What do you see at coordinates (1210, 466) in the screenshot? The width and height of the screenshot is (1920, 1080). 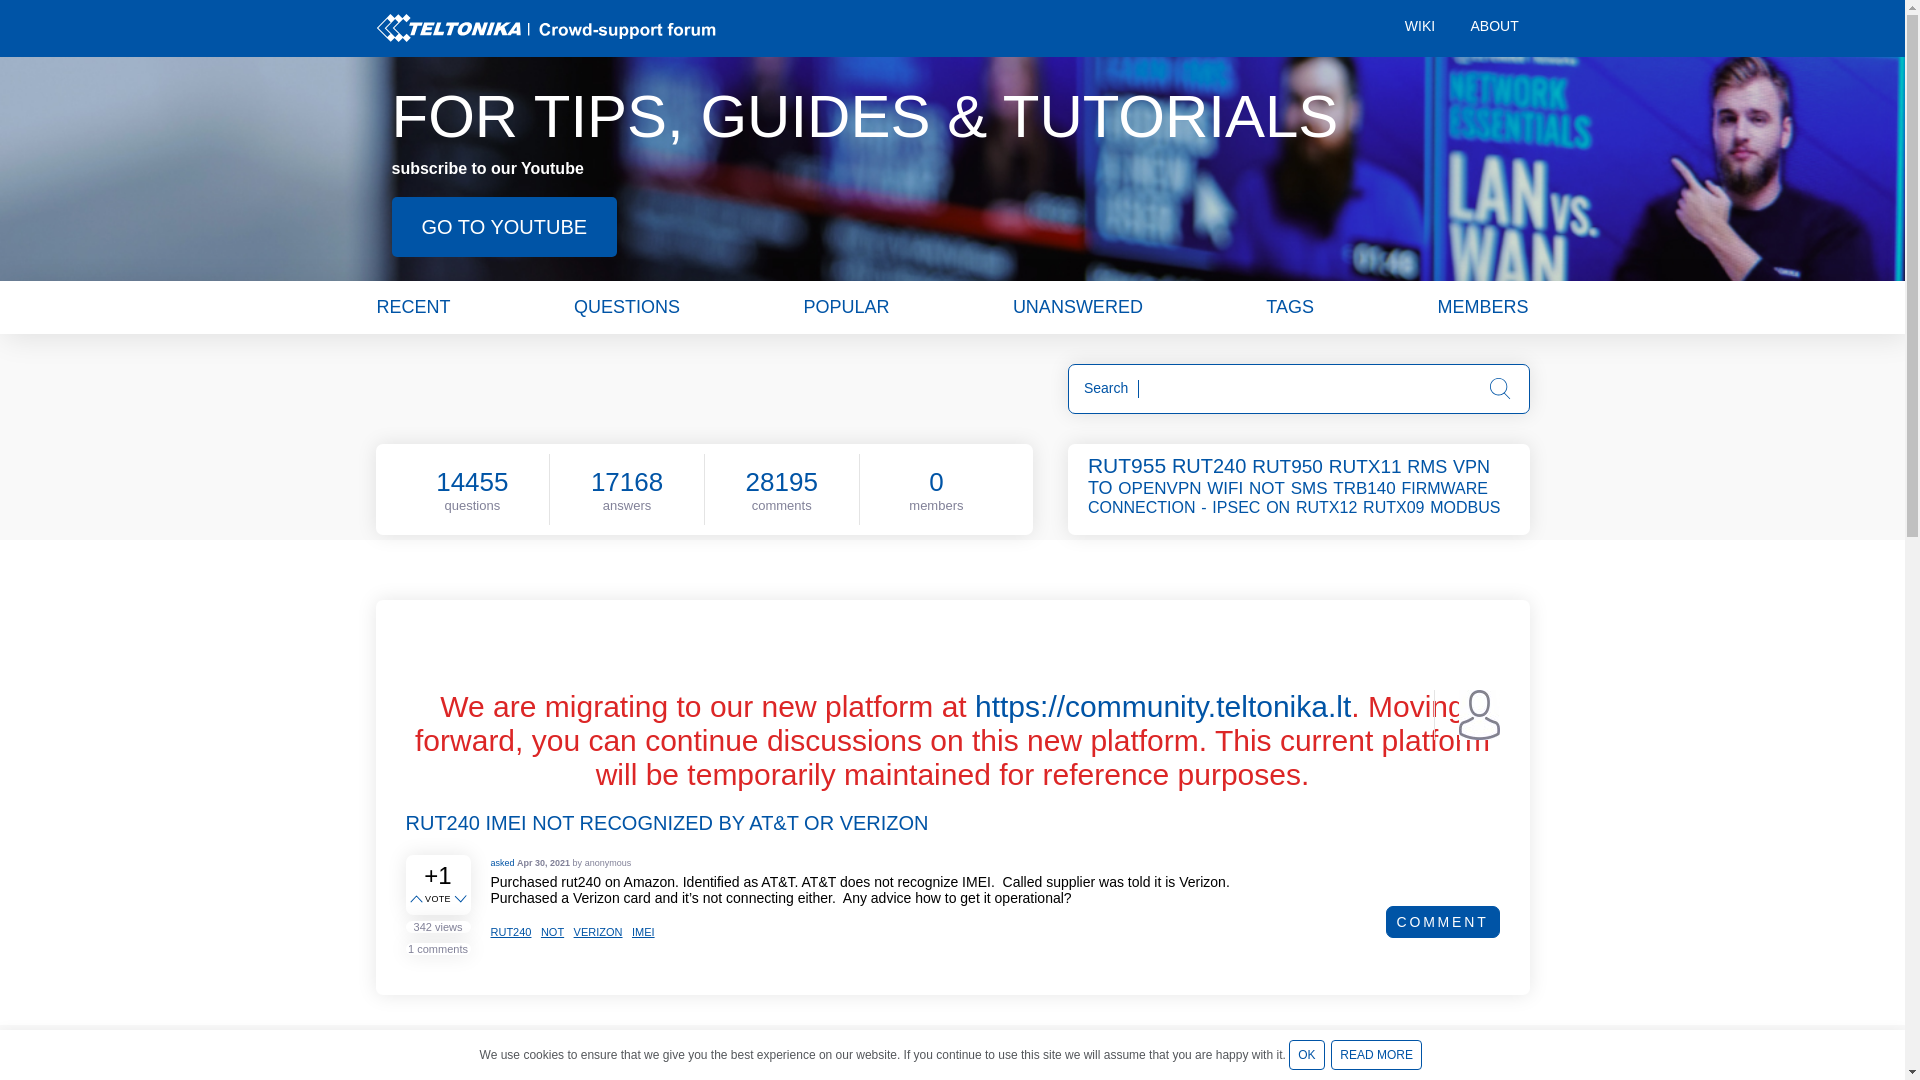 I see `RUT240` at bounding box center [1210, 466].